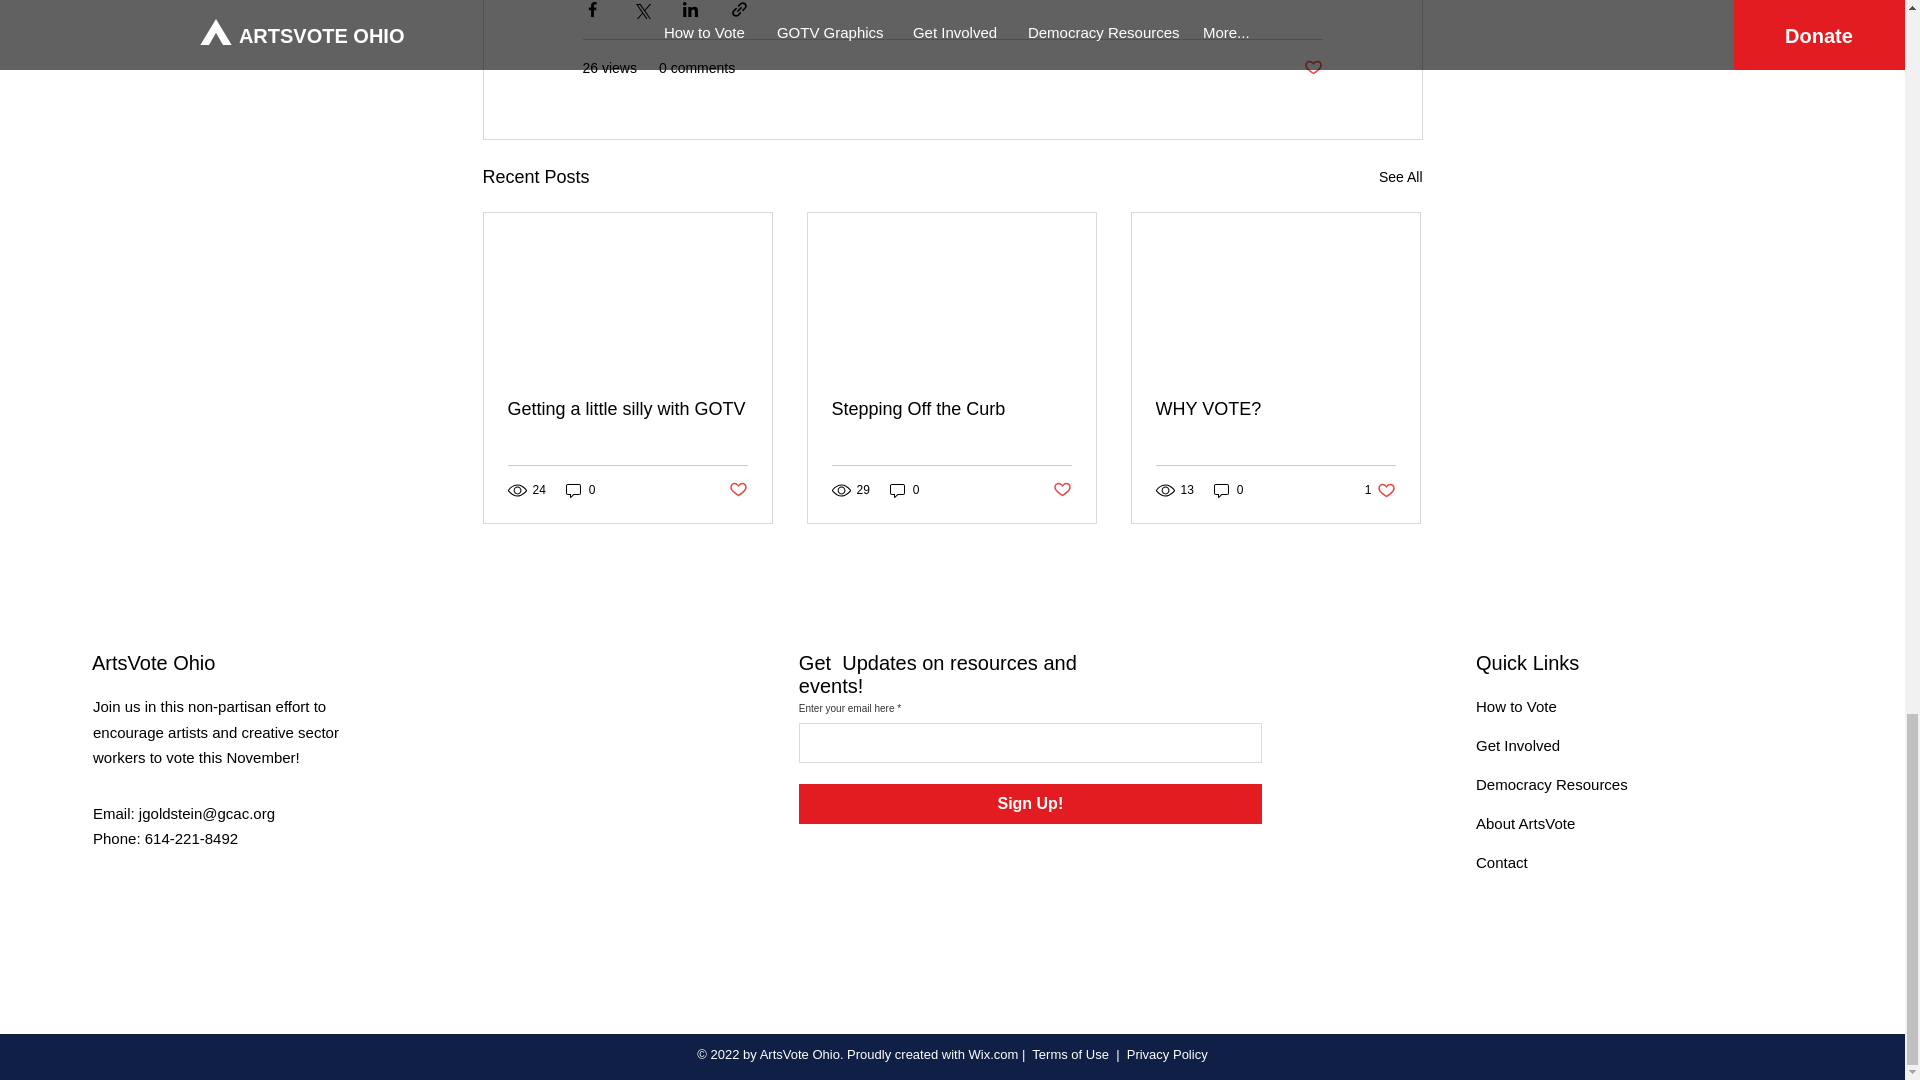 The height and width of the screenshot is (1080, 1920). Describe the element at coordinates (1516, 706) in the screenshot. I see `How to Vote` at that location.